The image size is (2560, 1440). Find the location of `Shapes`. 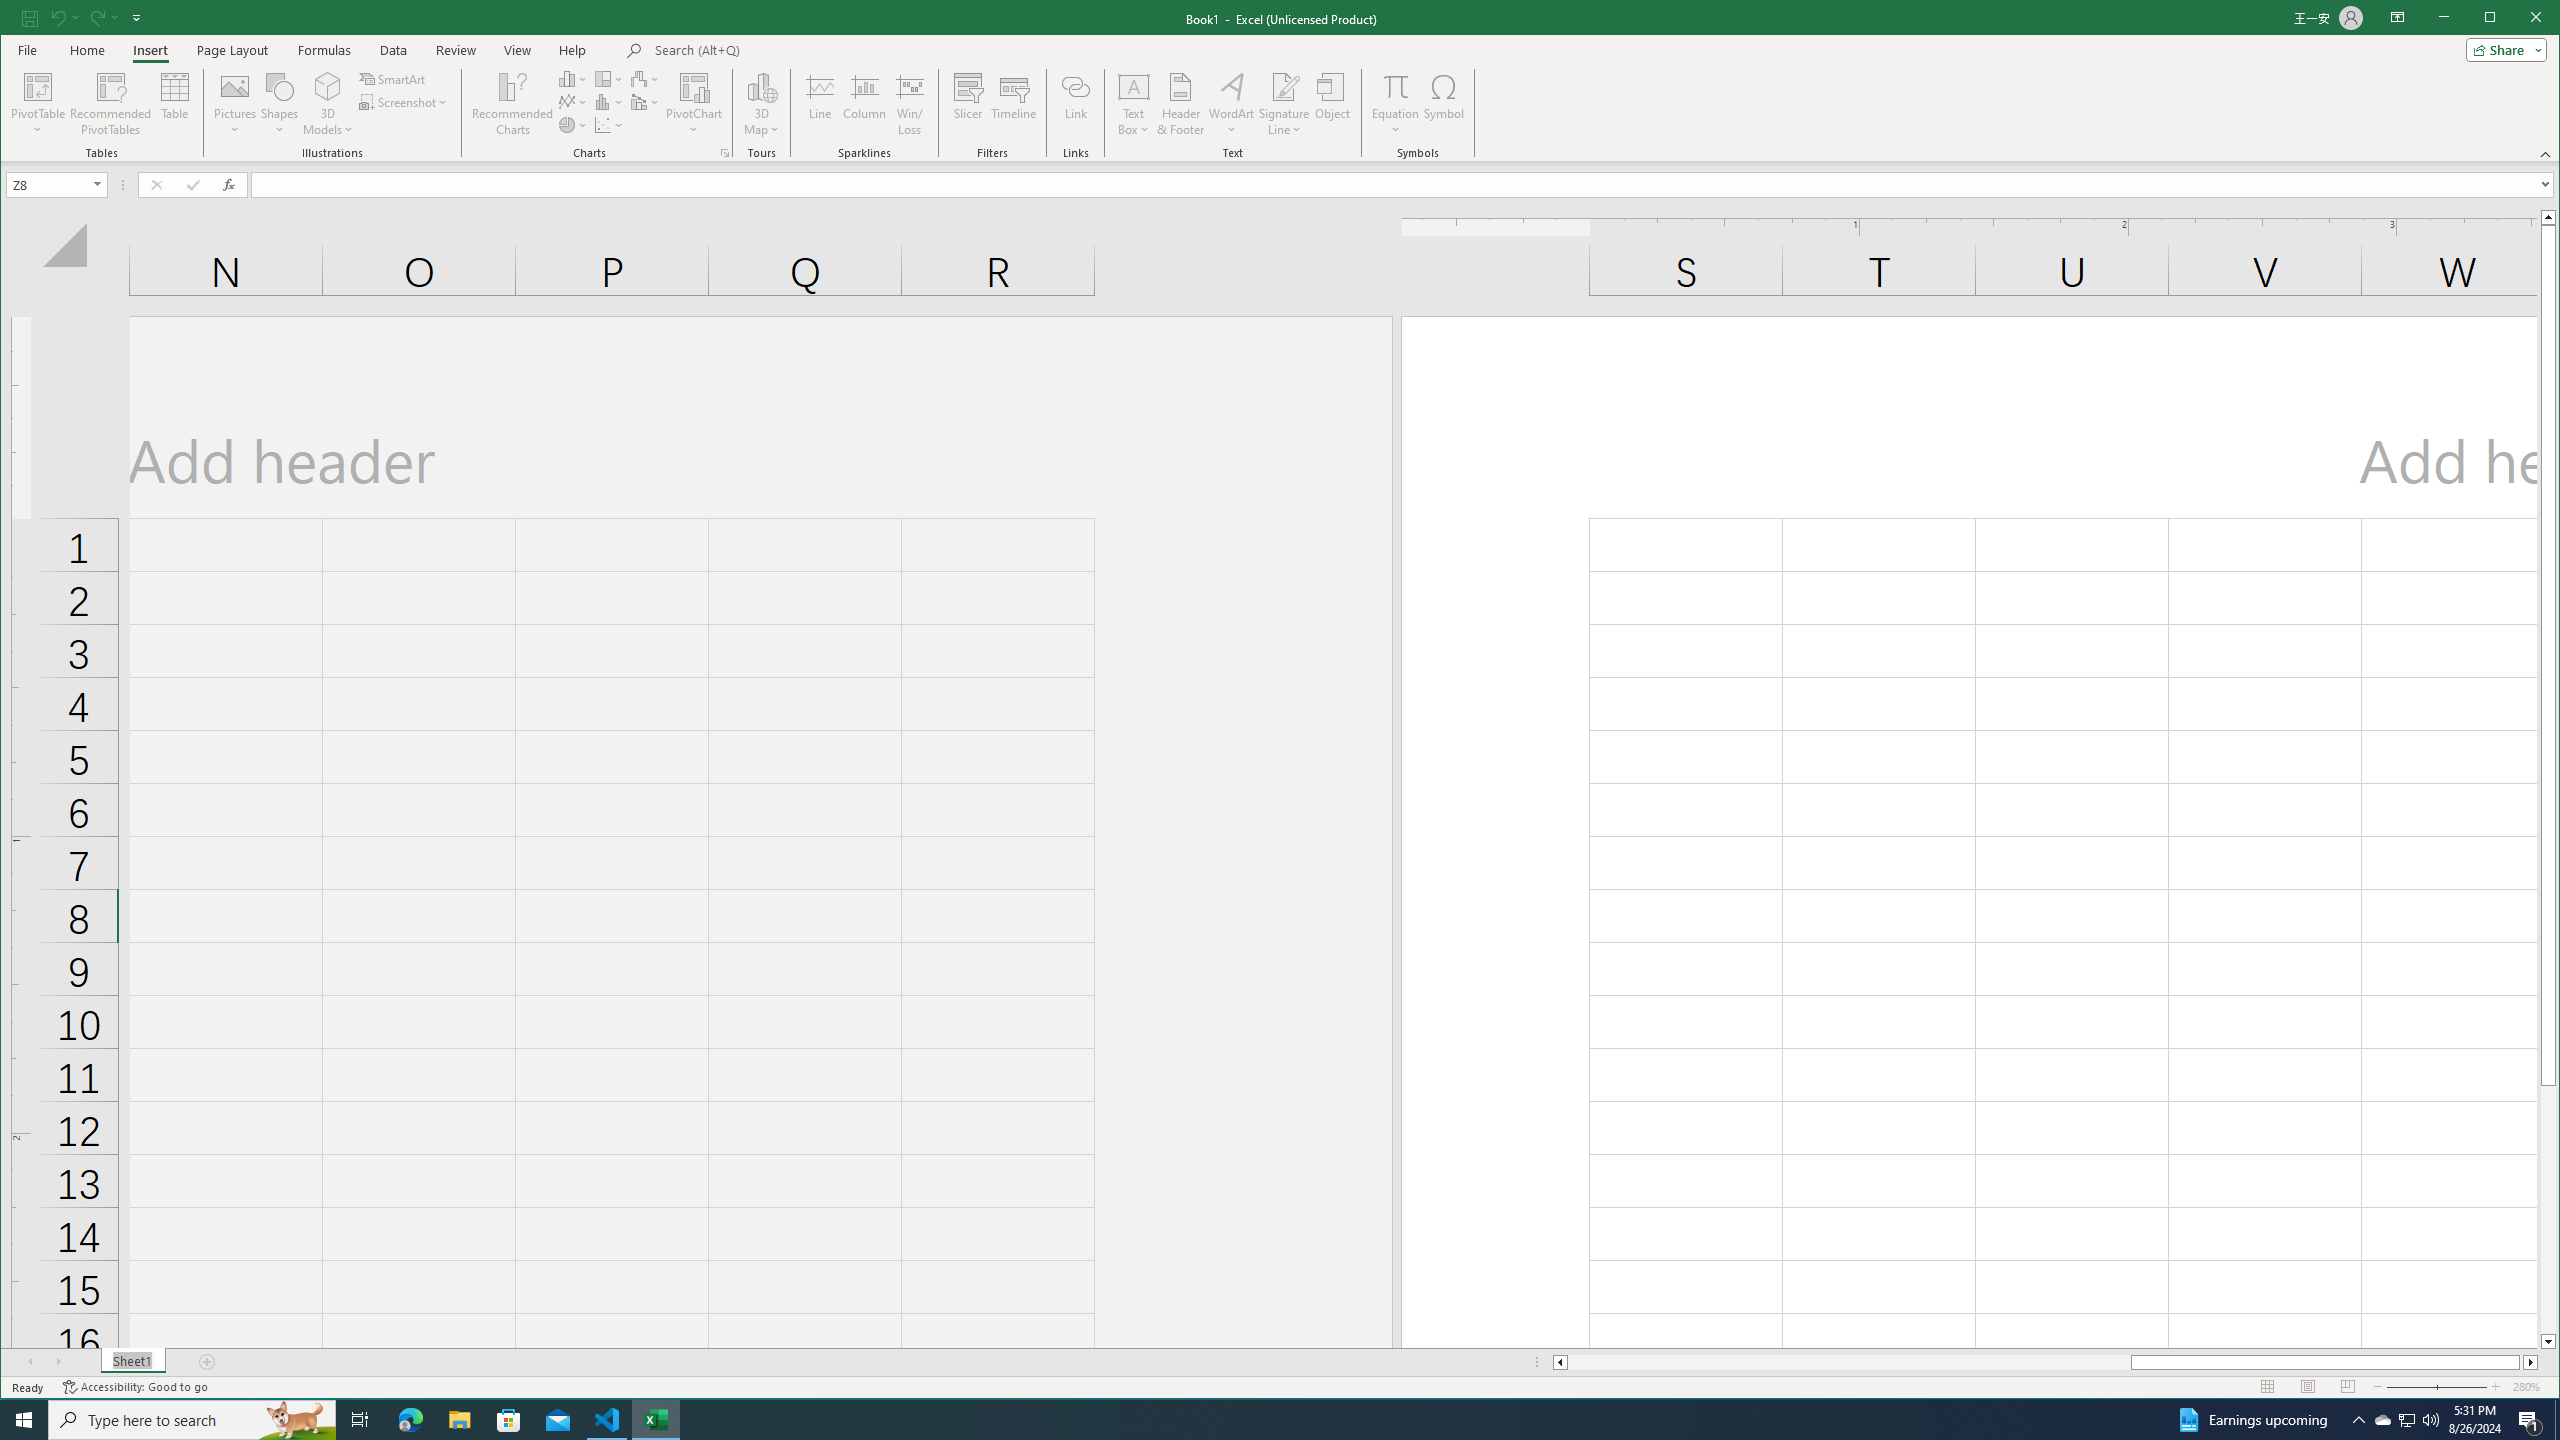

Shapes is located at coordinates (280, 104).